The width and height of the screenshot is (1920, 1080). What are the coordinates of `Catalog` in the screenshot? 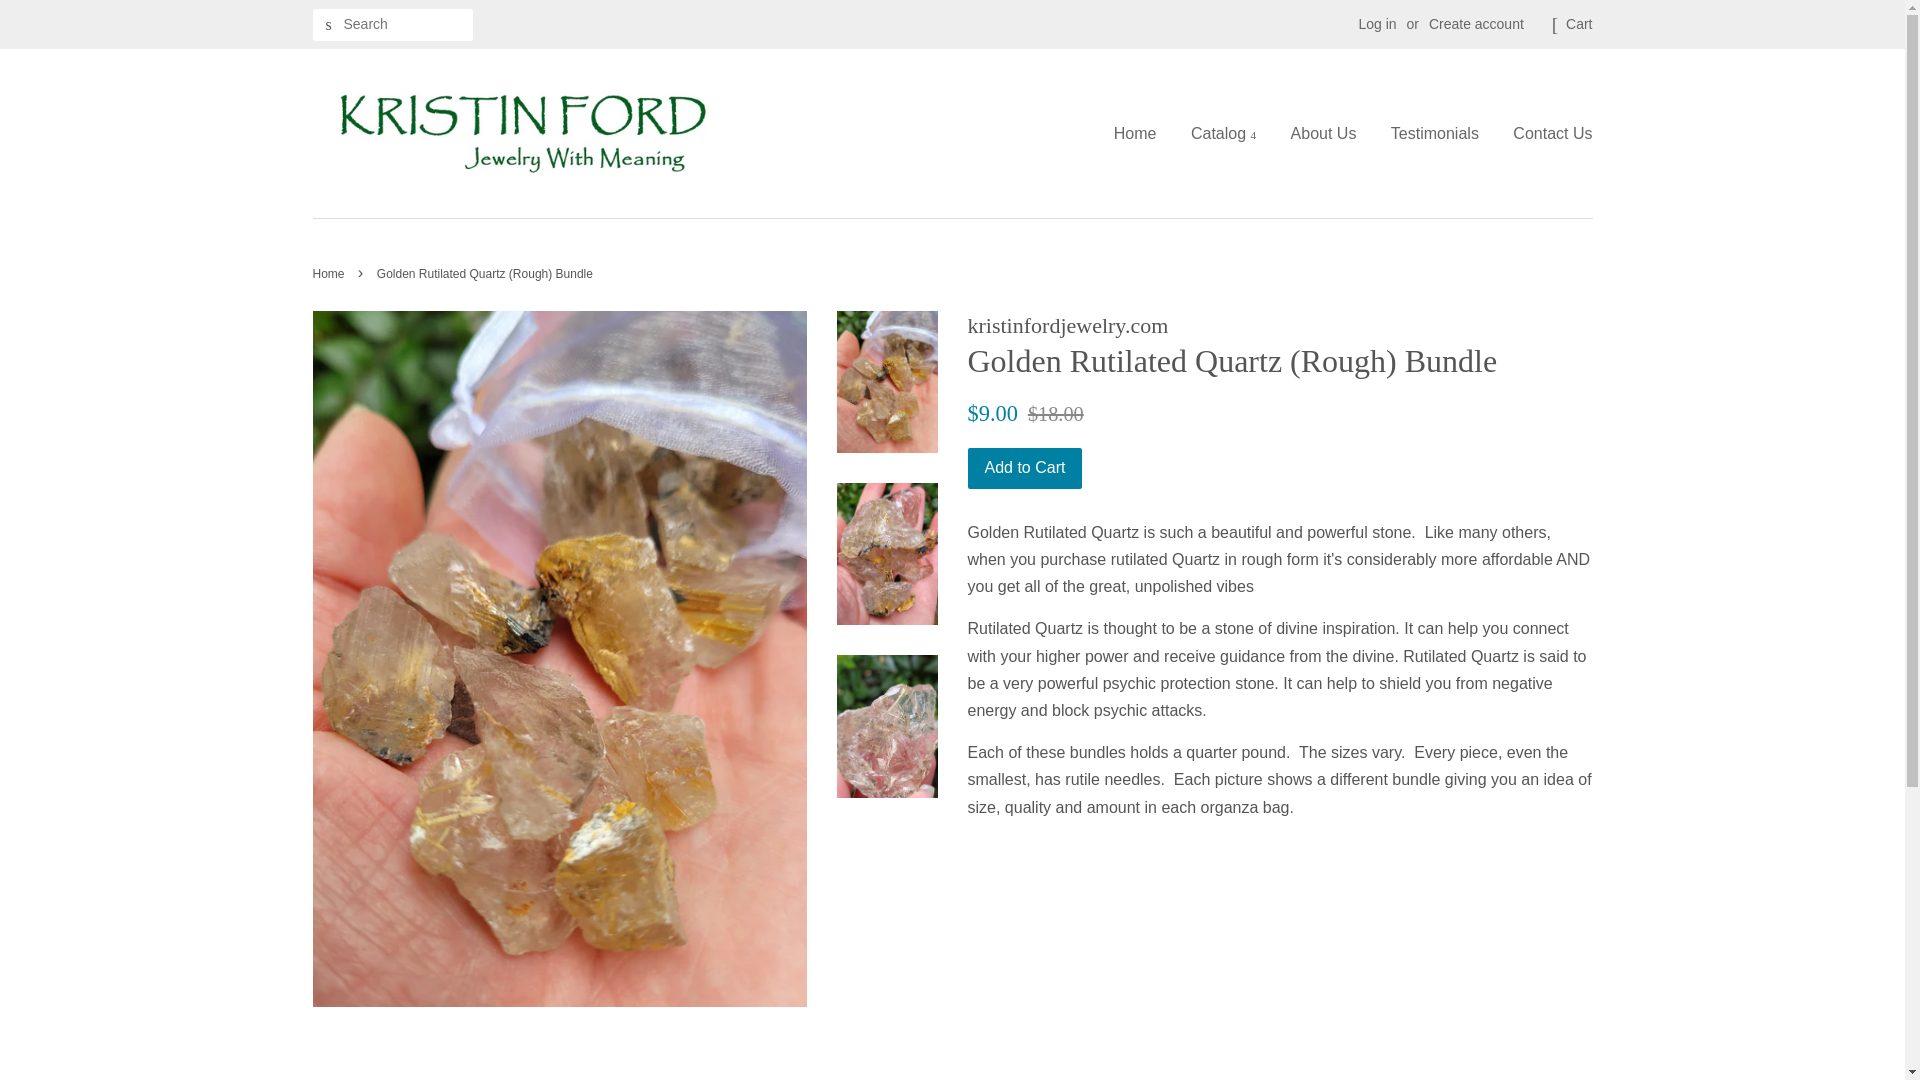 It's located at (1223, 133).